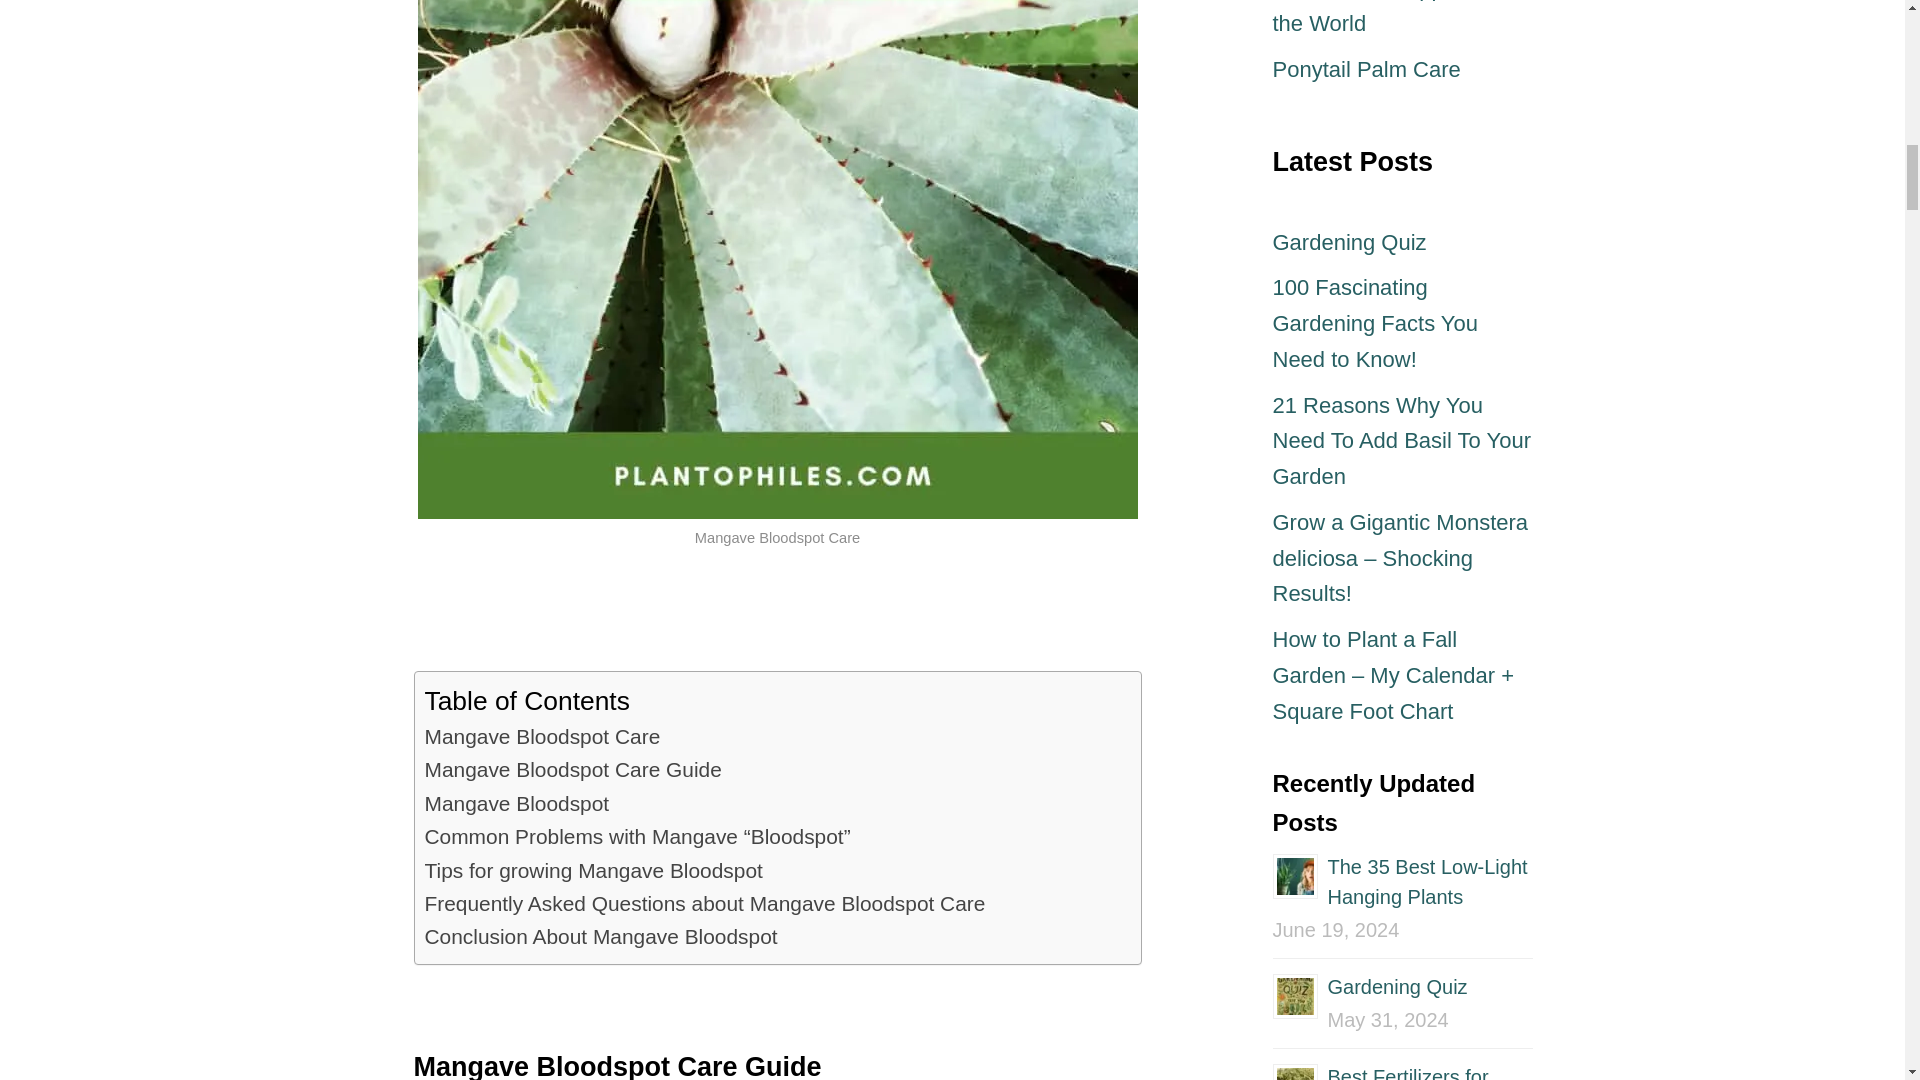  What do you see at coordinates (600, 936) in the screenshot?
I see `Conclusion About Mangave Bloodspot` at bounding box center [600, 936].